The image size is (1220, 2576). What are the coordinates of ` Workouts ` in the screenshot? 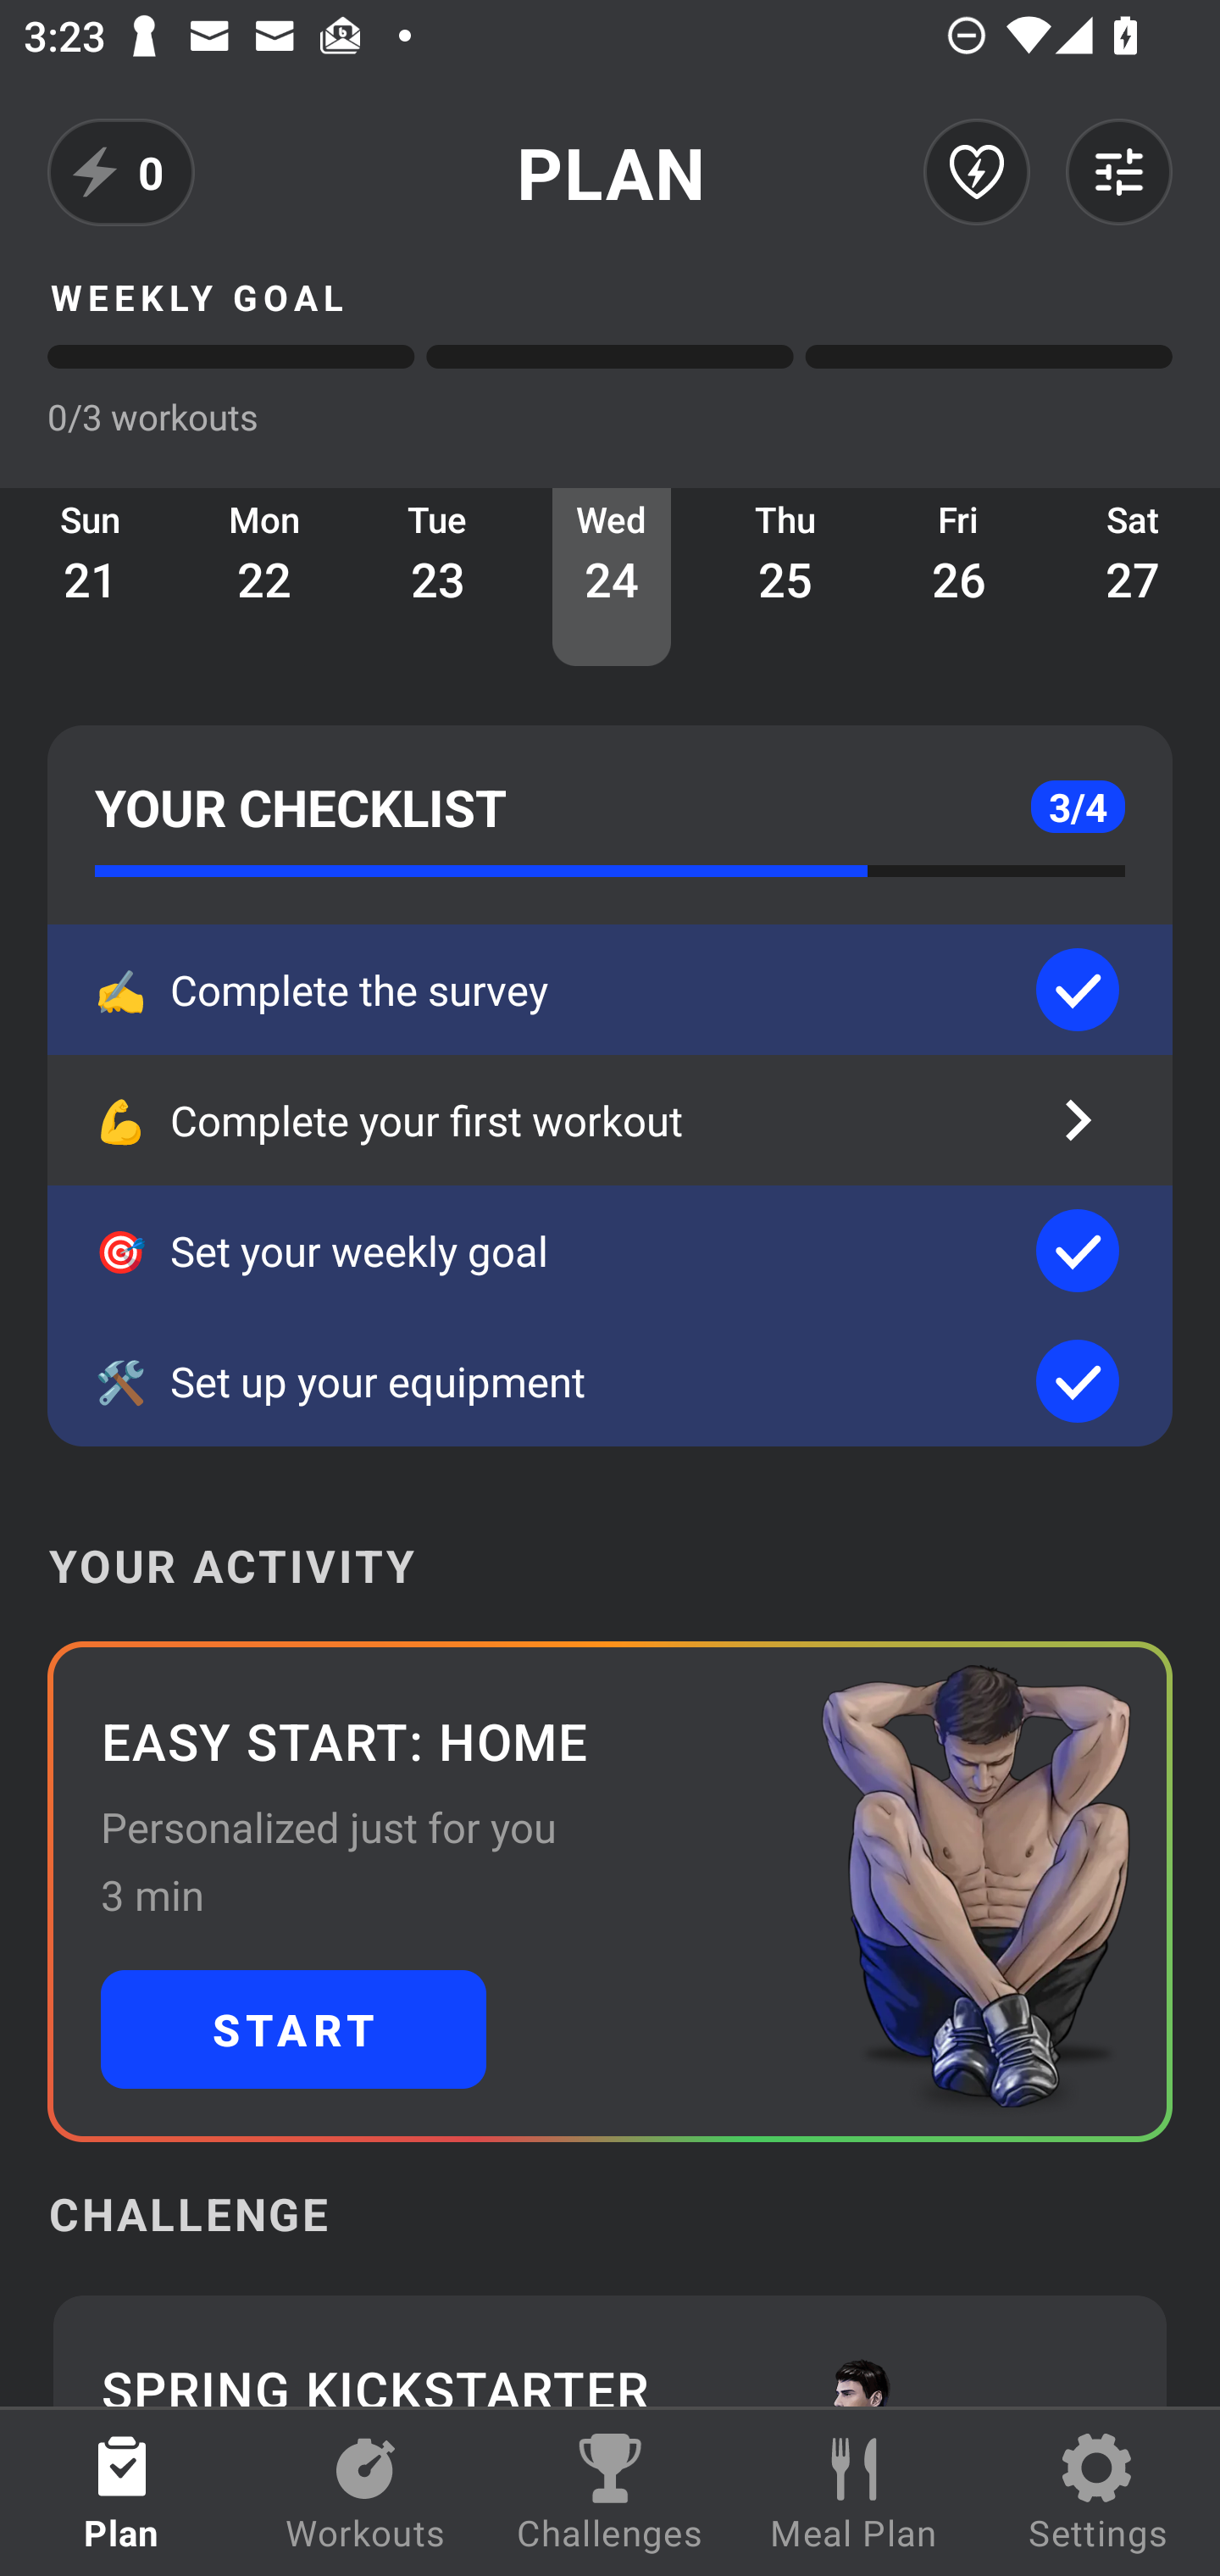 It's located at (366, 2493).